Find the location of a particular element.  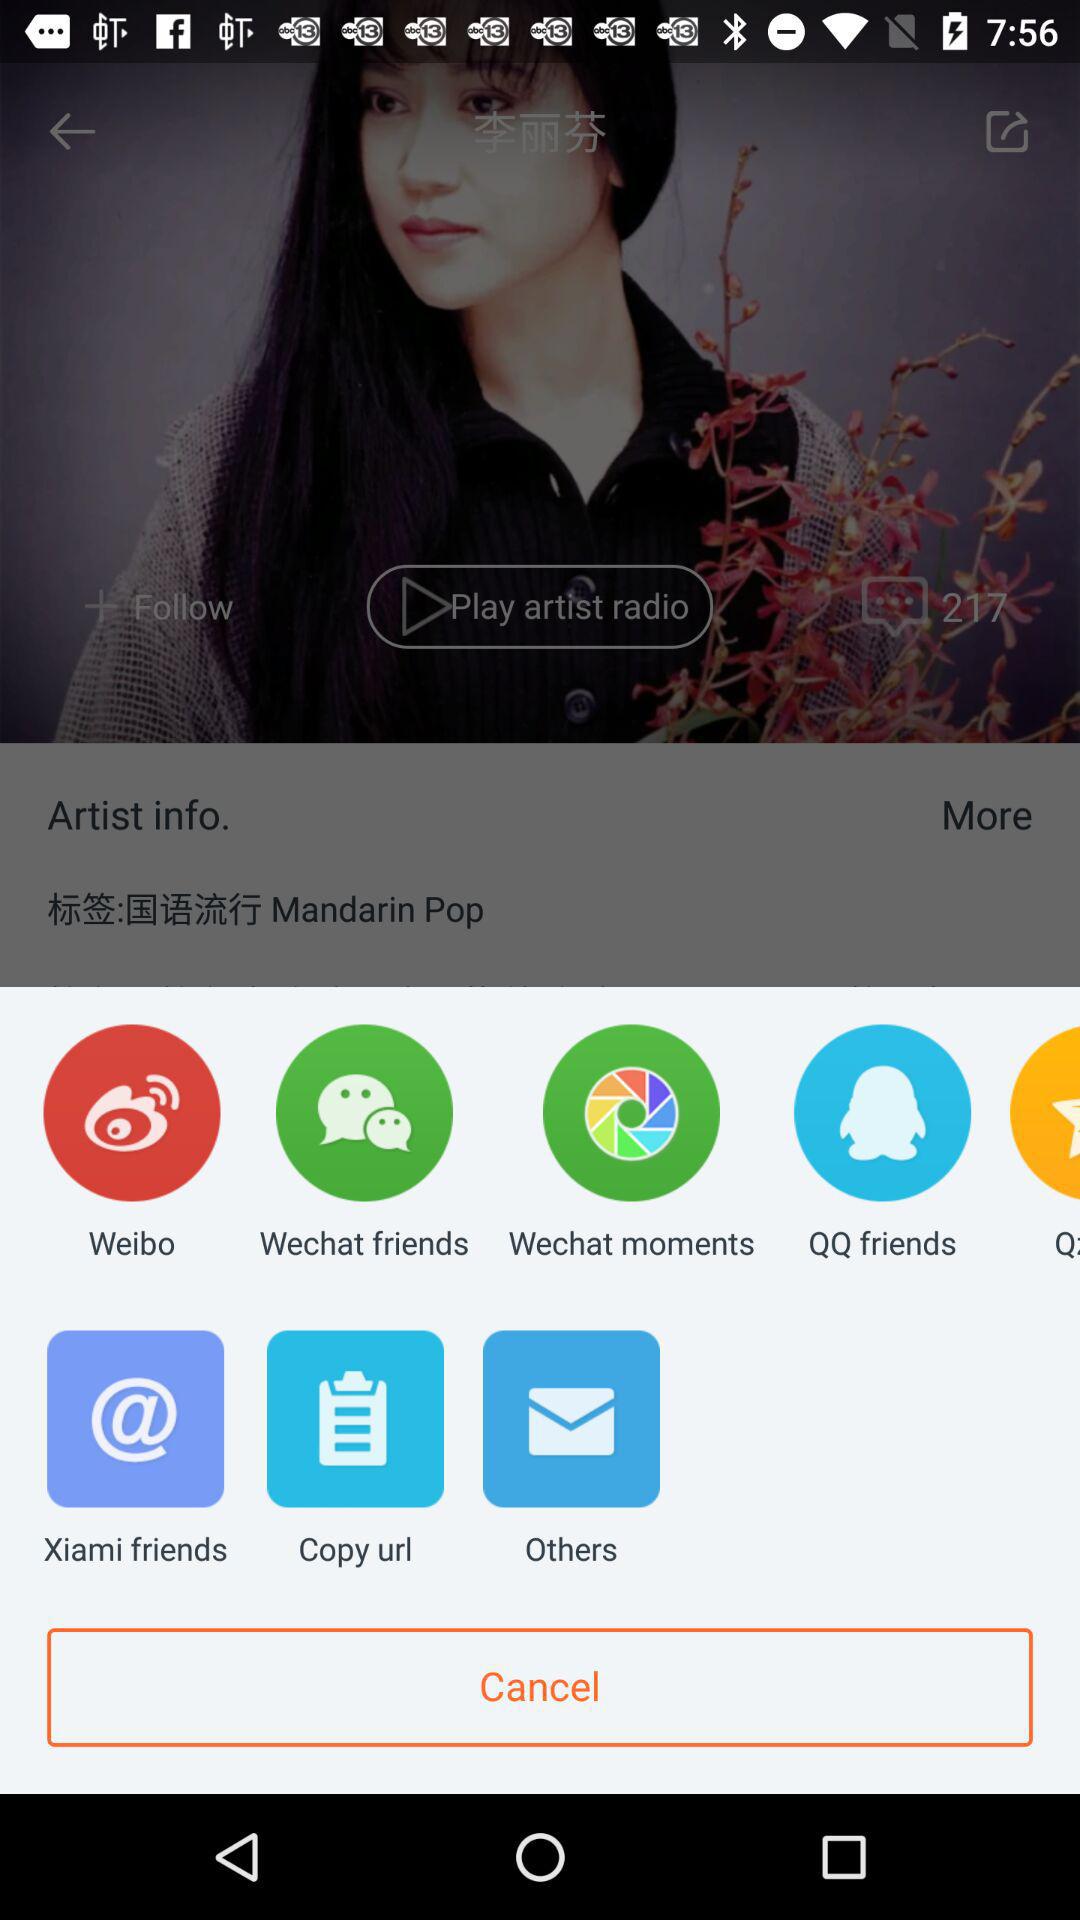

tap icon next to the wechat friends app is located at coordinates (132, 1144).